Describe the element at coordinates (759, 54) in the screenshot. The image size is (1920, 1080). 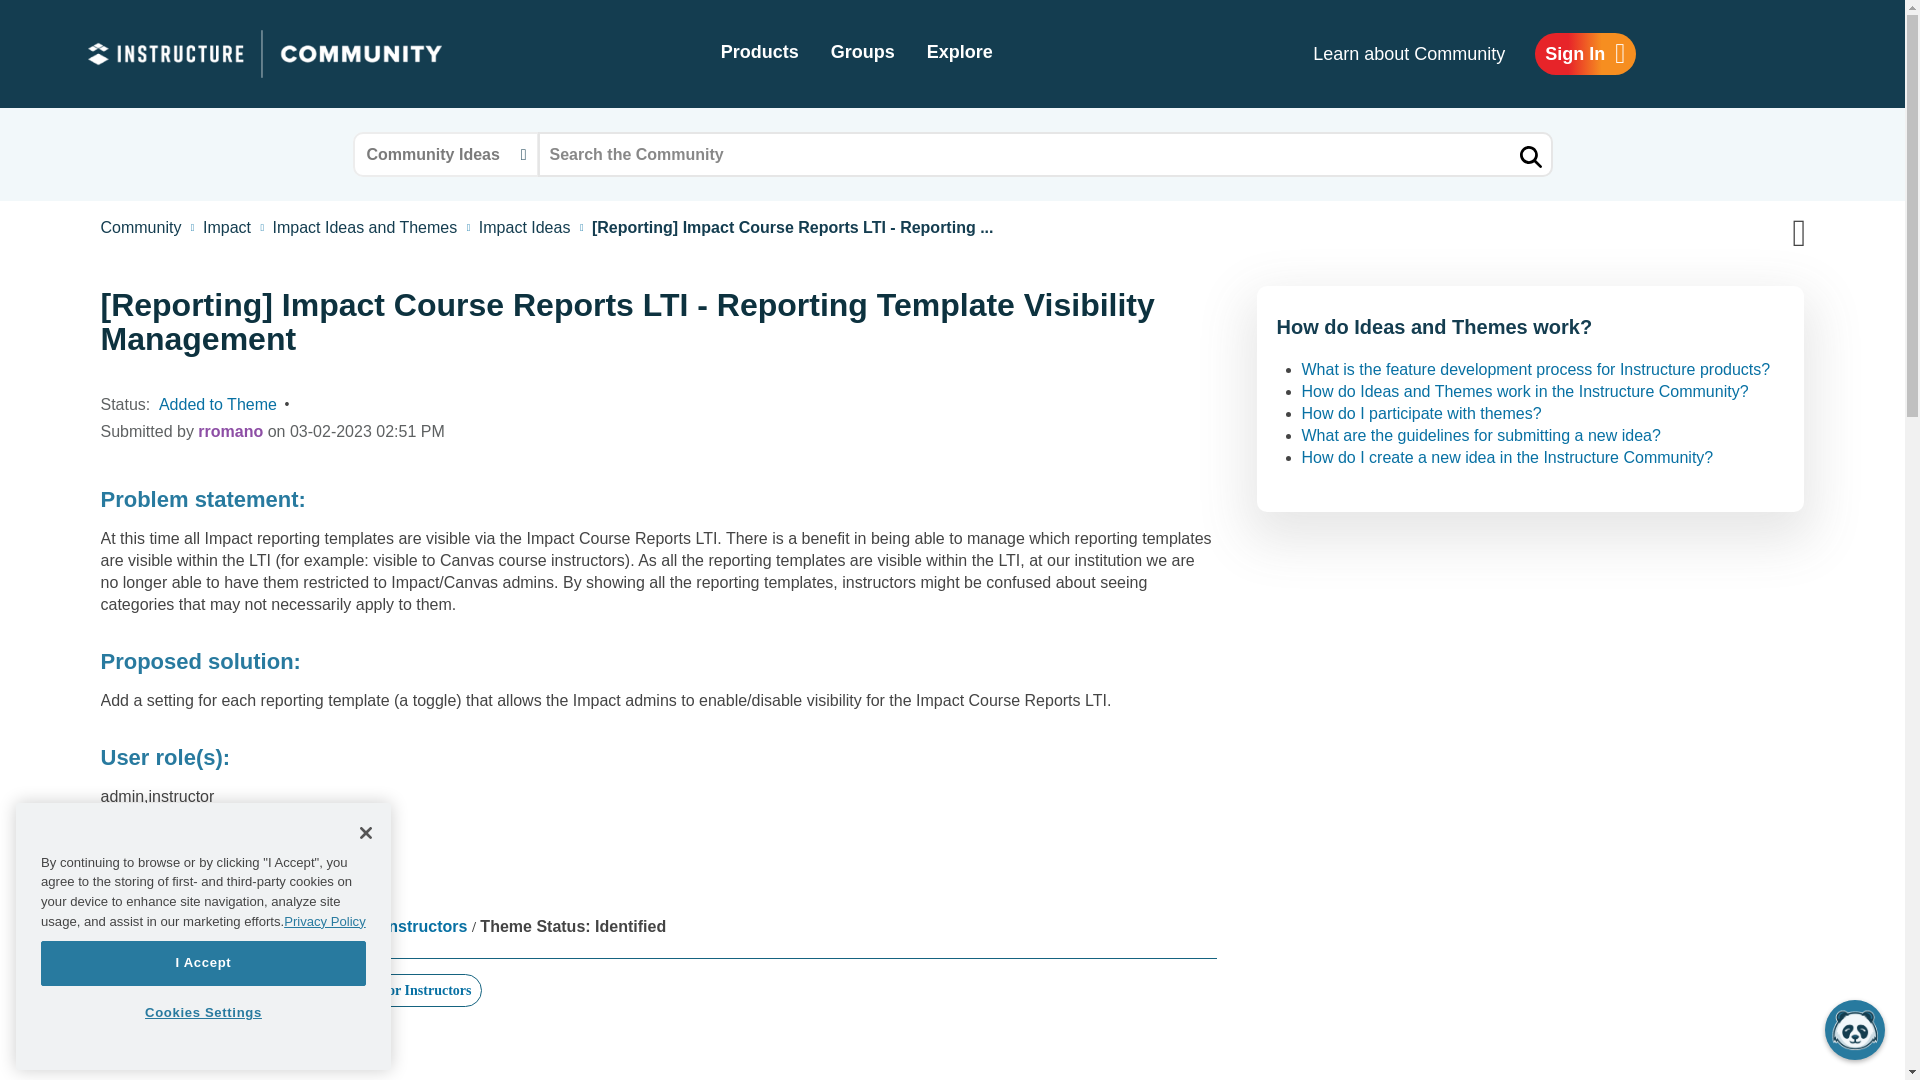
I see `Products` at that location.